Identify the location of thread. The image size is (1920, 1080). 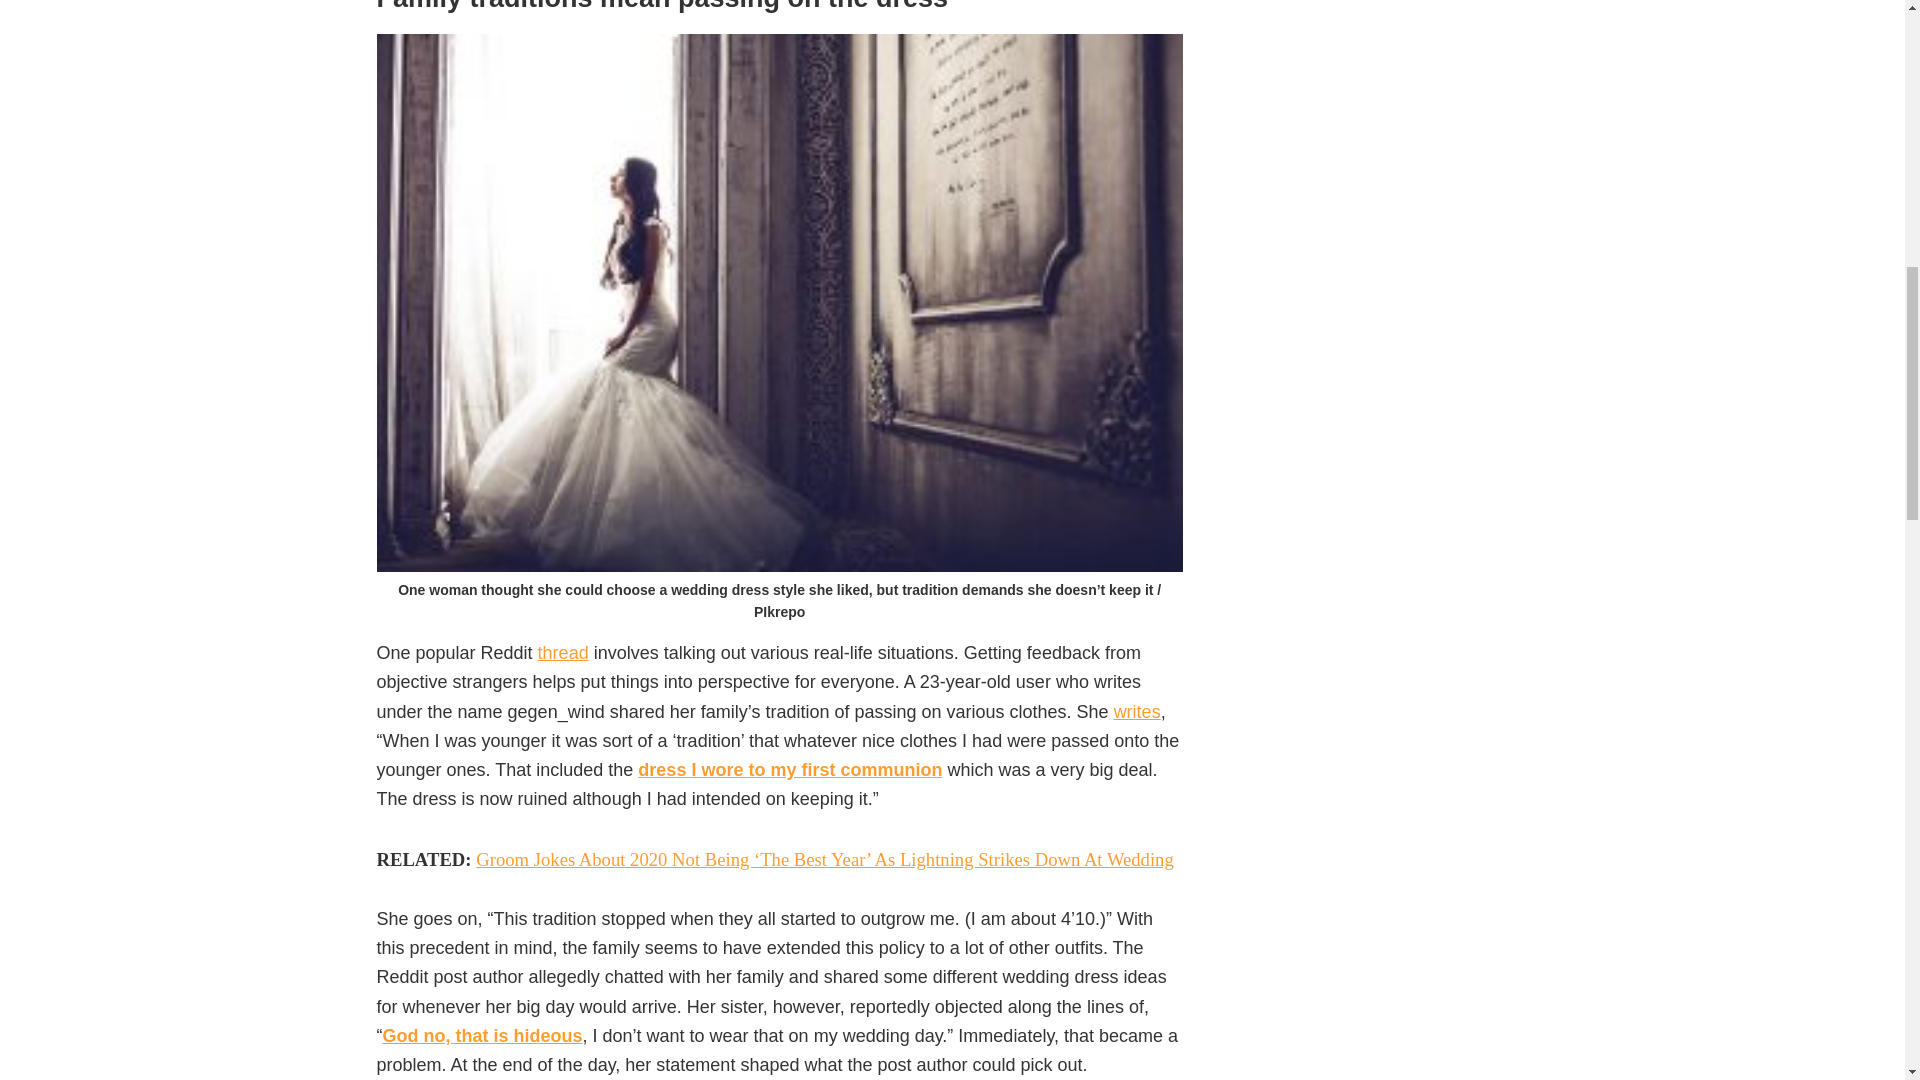
(563, 652).